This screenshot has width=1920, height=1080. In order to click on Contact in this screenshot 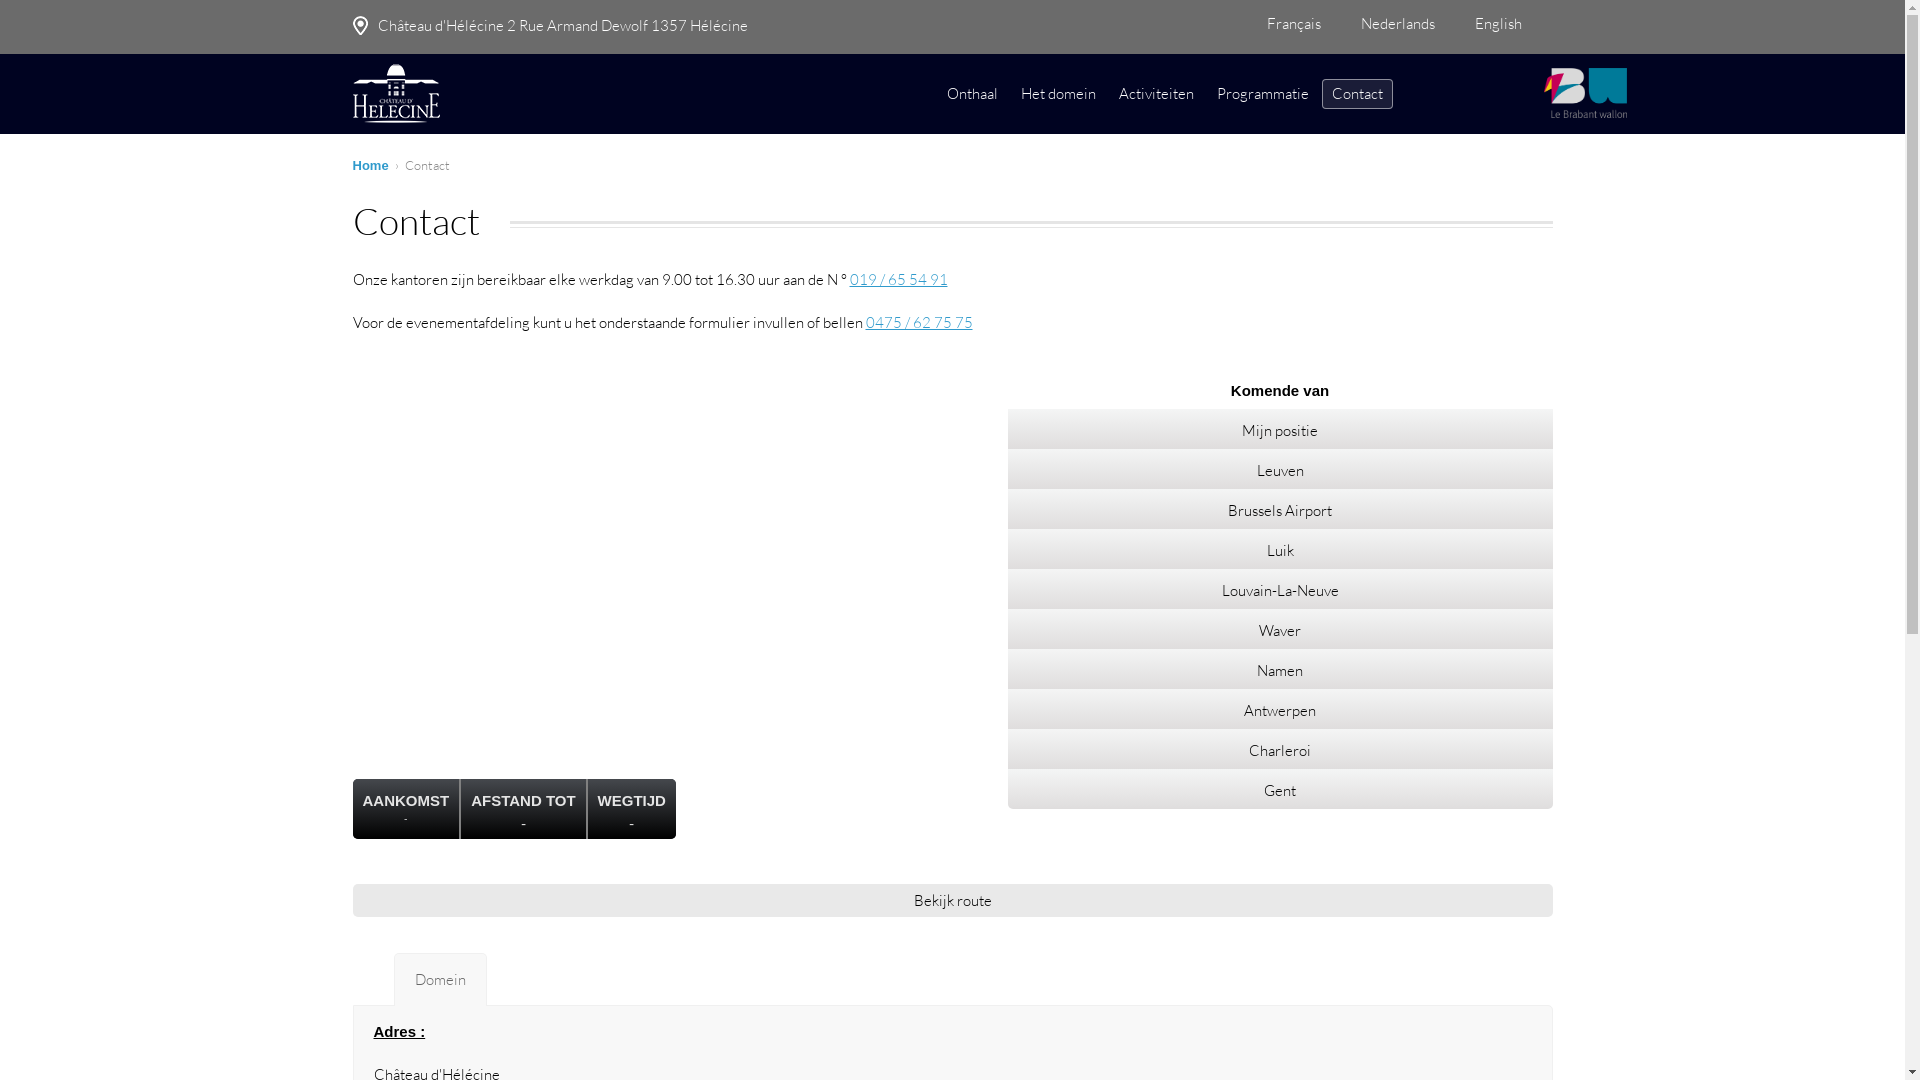, I will do `click(1358, 94)`.